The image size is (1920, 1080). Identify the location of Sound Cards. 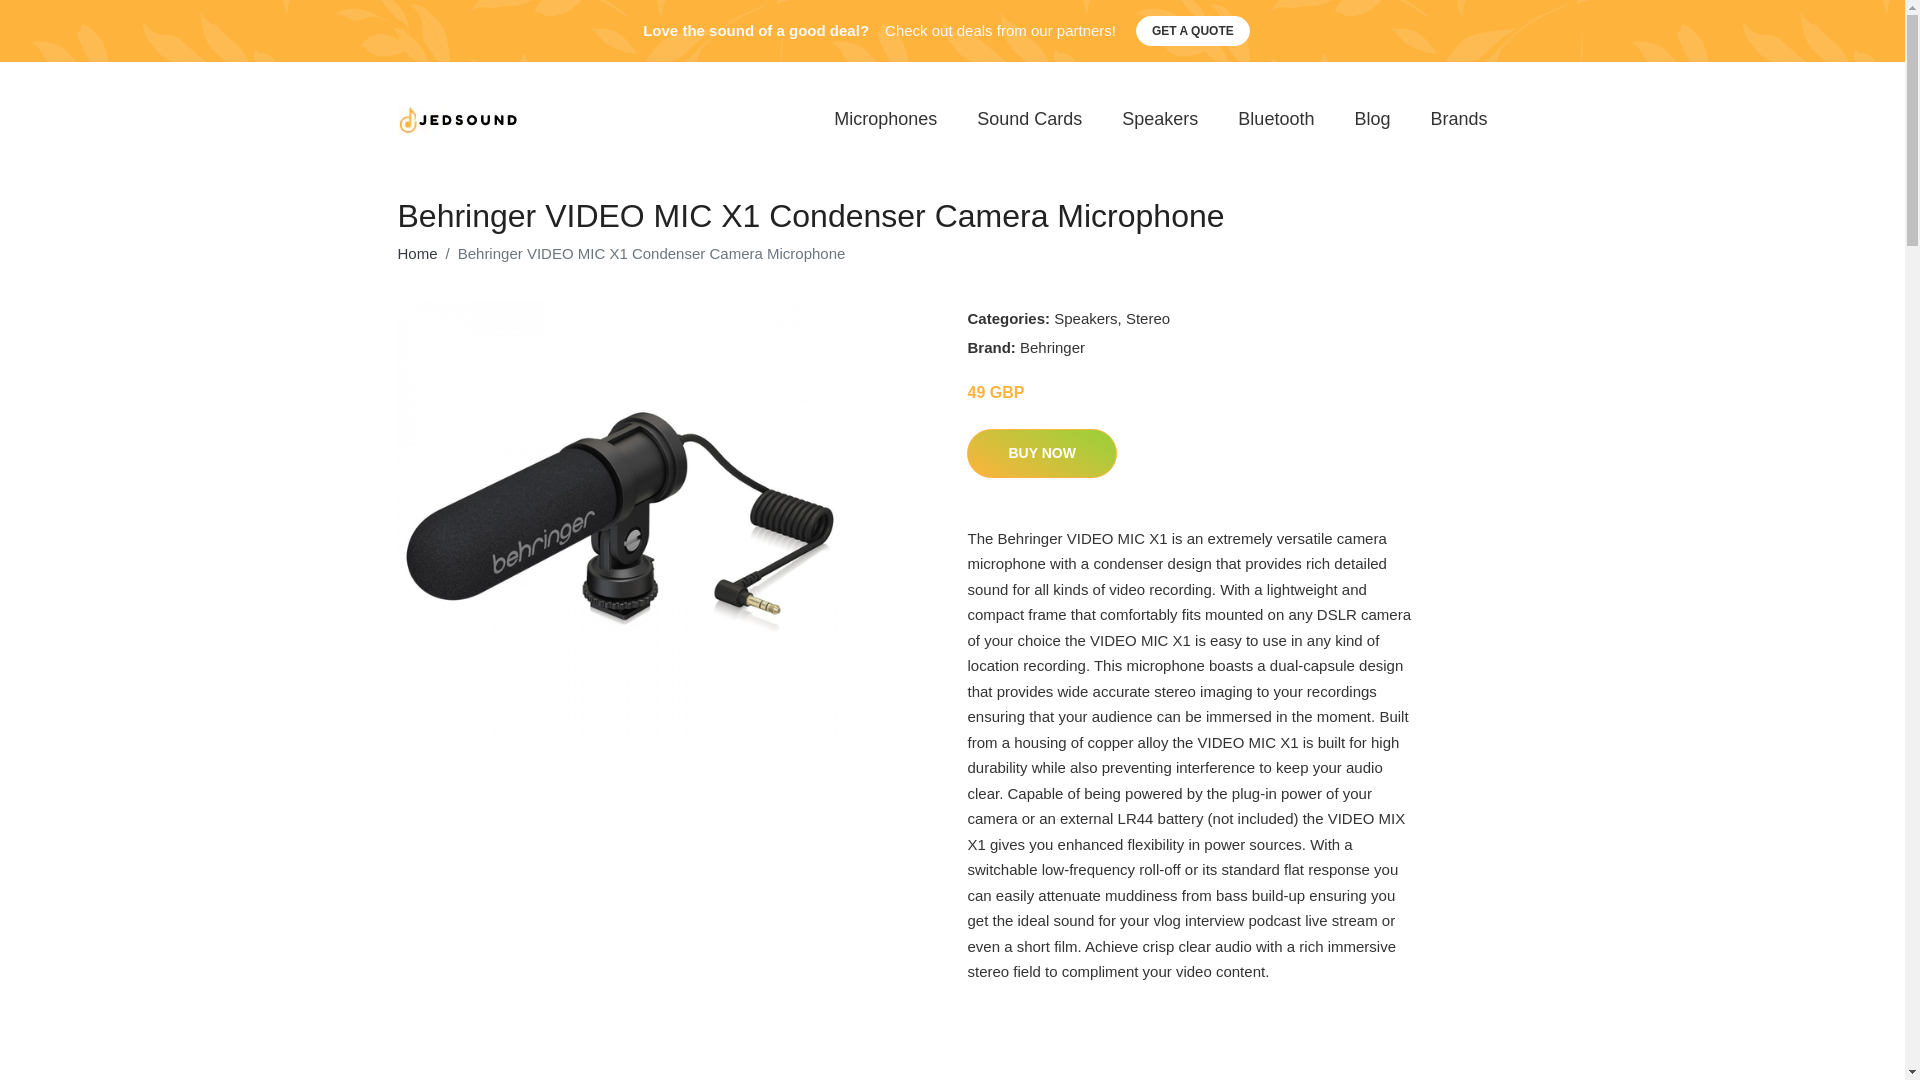
(1029, 120).